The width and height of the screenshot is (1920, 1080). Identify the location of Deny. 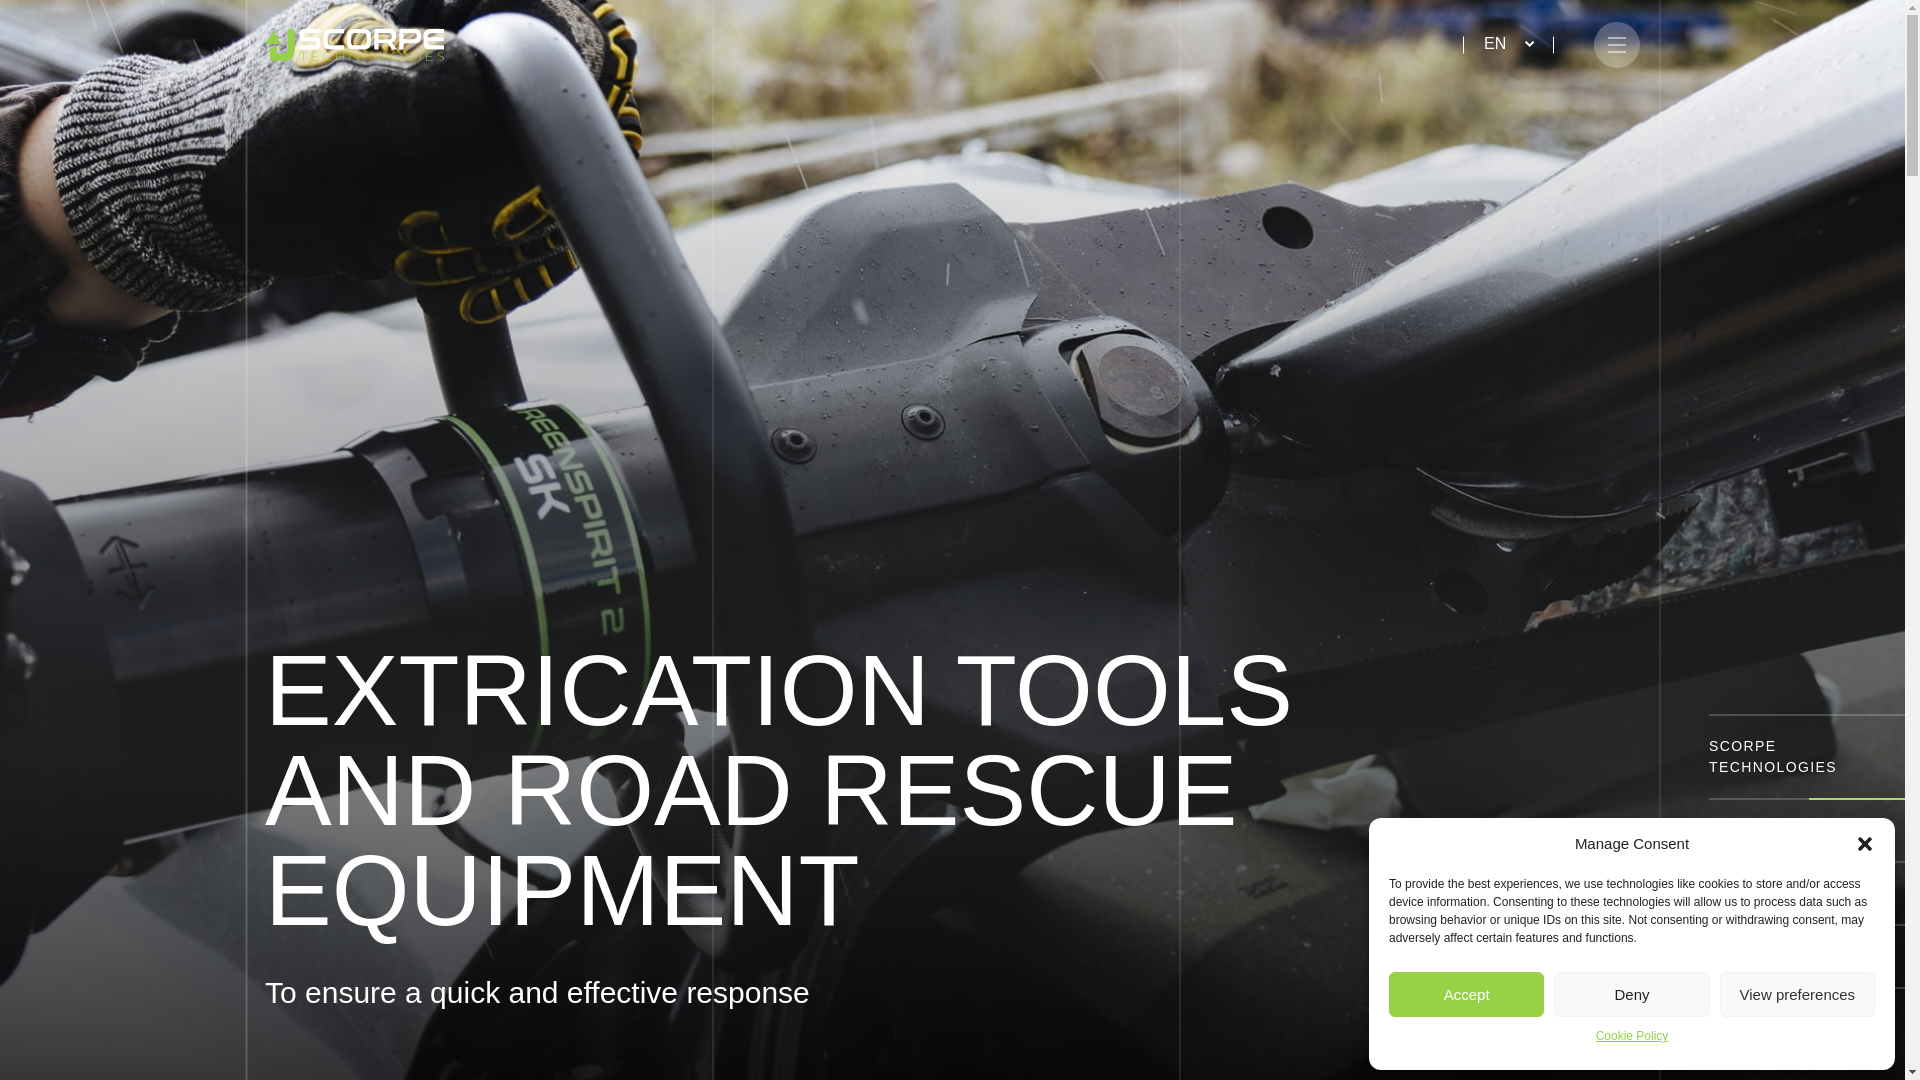
(1630, 994).